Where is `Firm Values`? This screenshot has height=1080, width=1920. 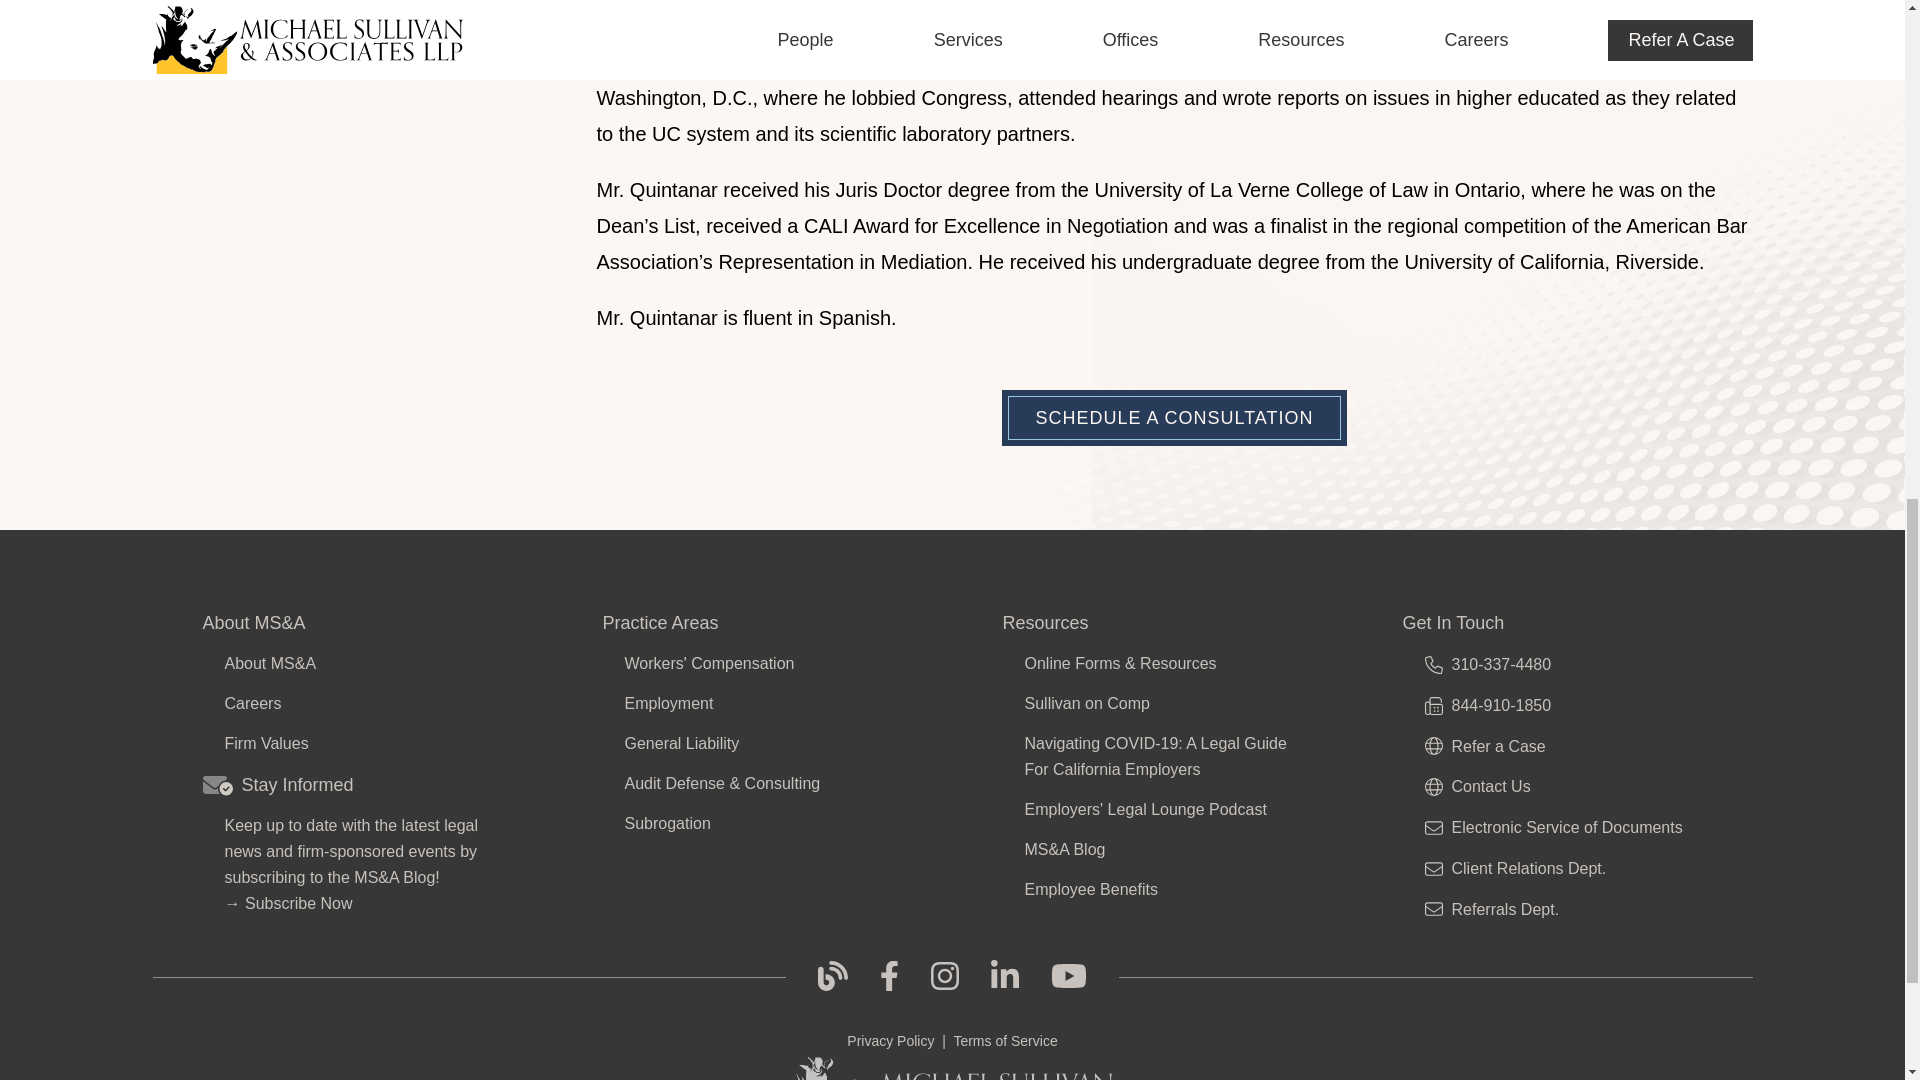
Firm Values is located at coordinates (358, 744).